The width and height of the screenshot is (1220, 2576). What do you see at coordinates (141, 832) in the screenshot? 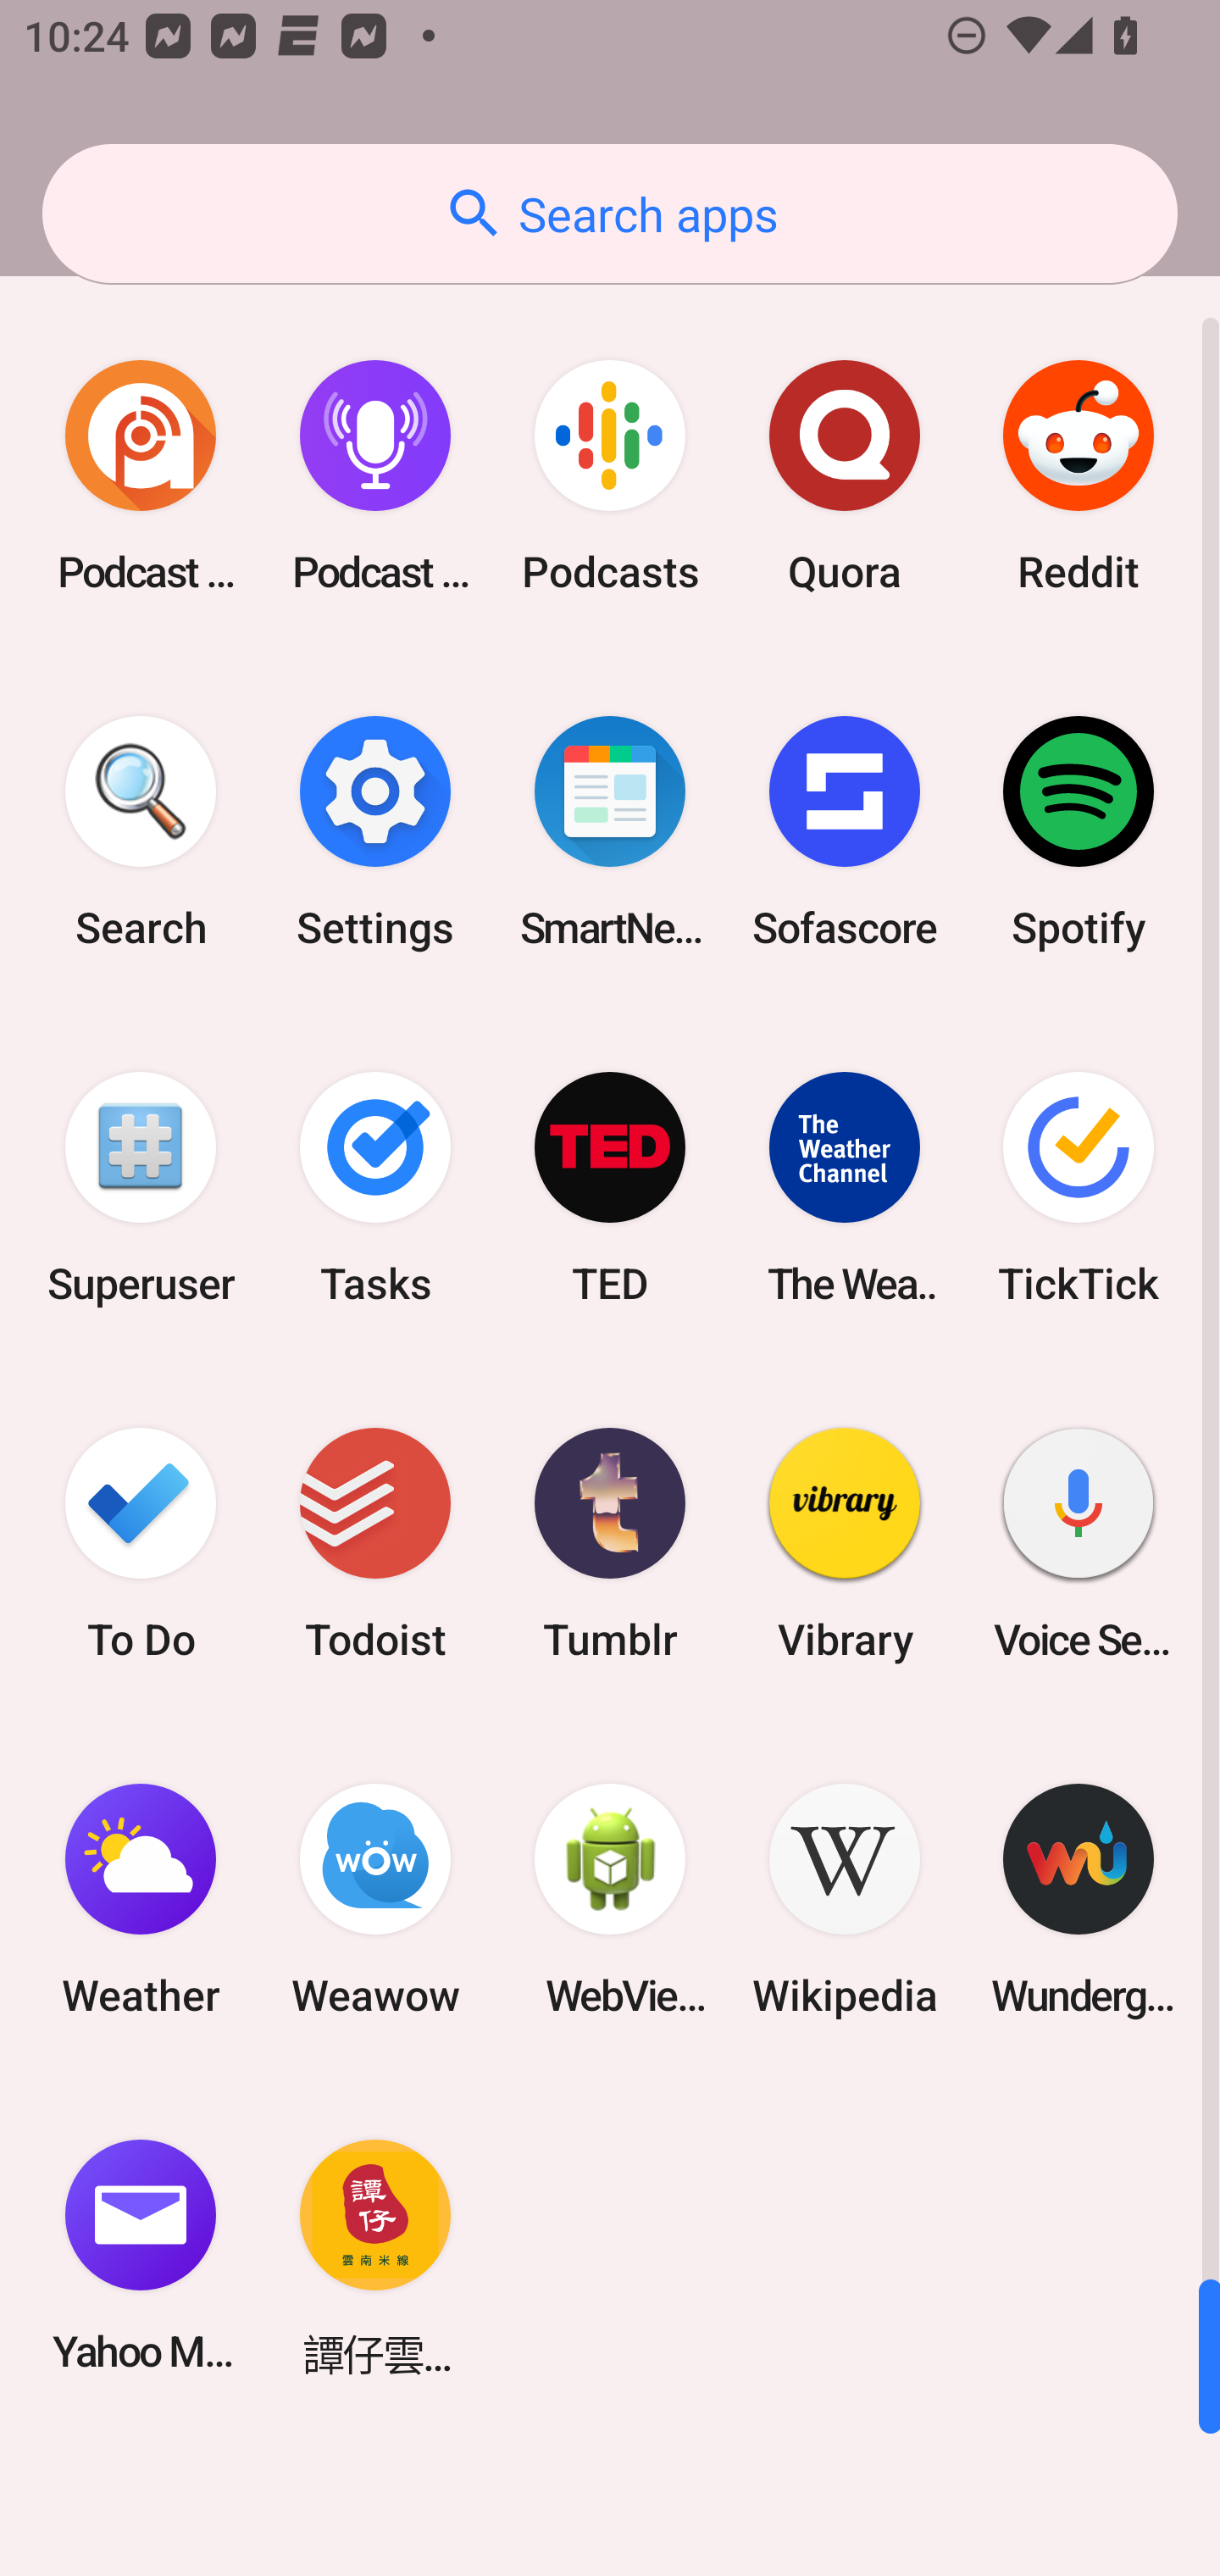
I see `Search` at bounding box center [141, 832].